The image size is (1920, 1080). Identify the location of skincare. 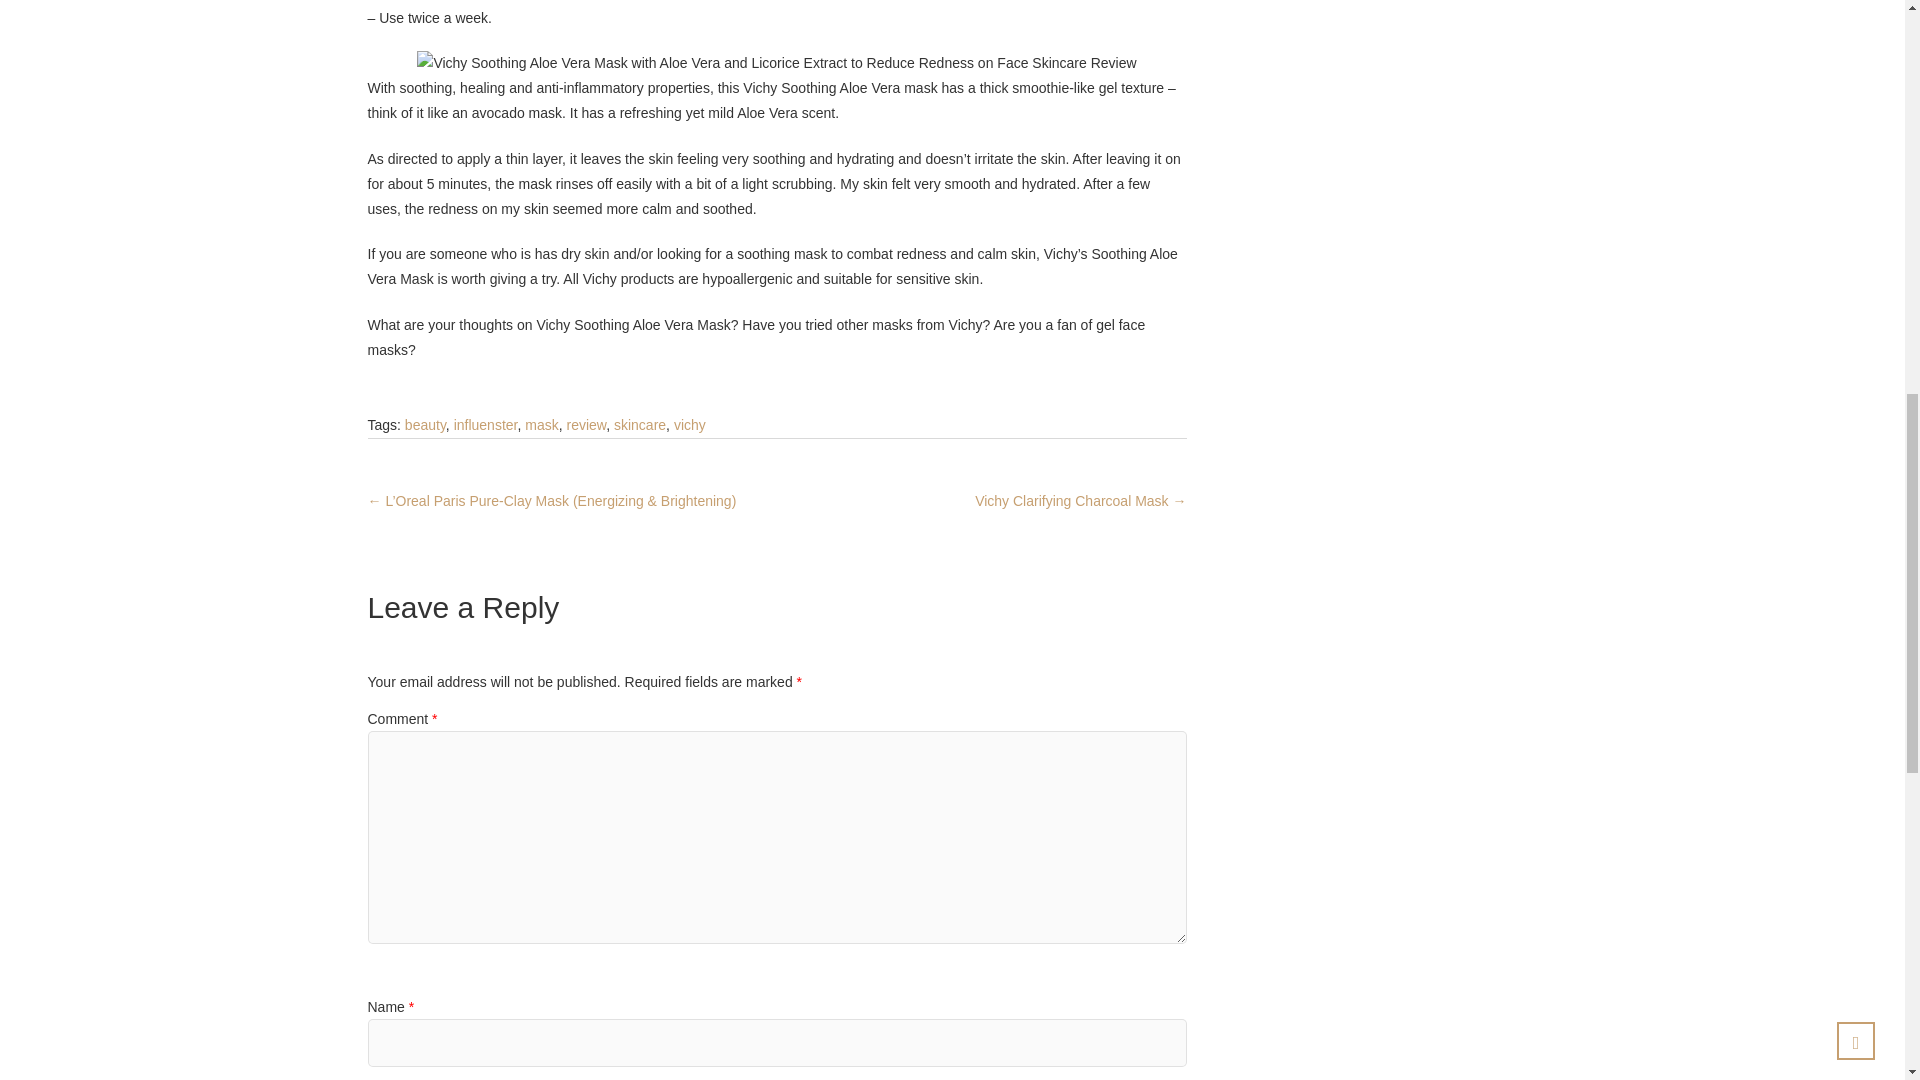
(640, 424).